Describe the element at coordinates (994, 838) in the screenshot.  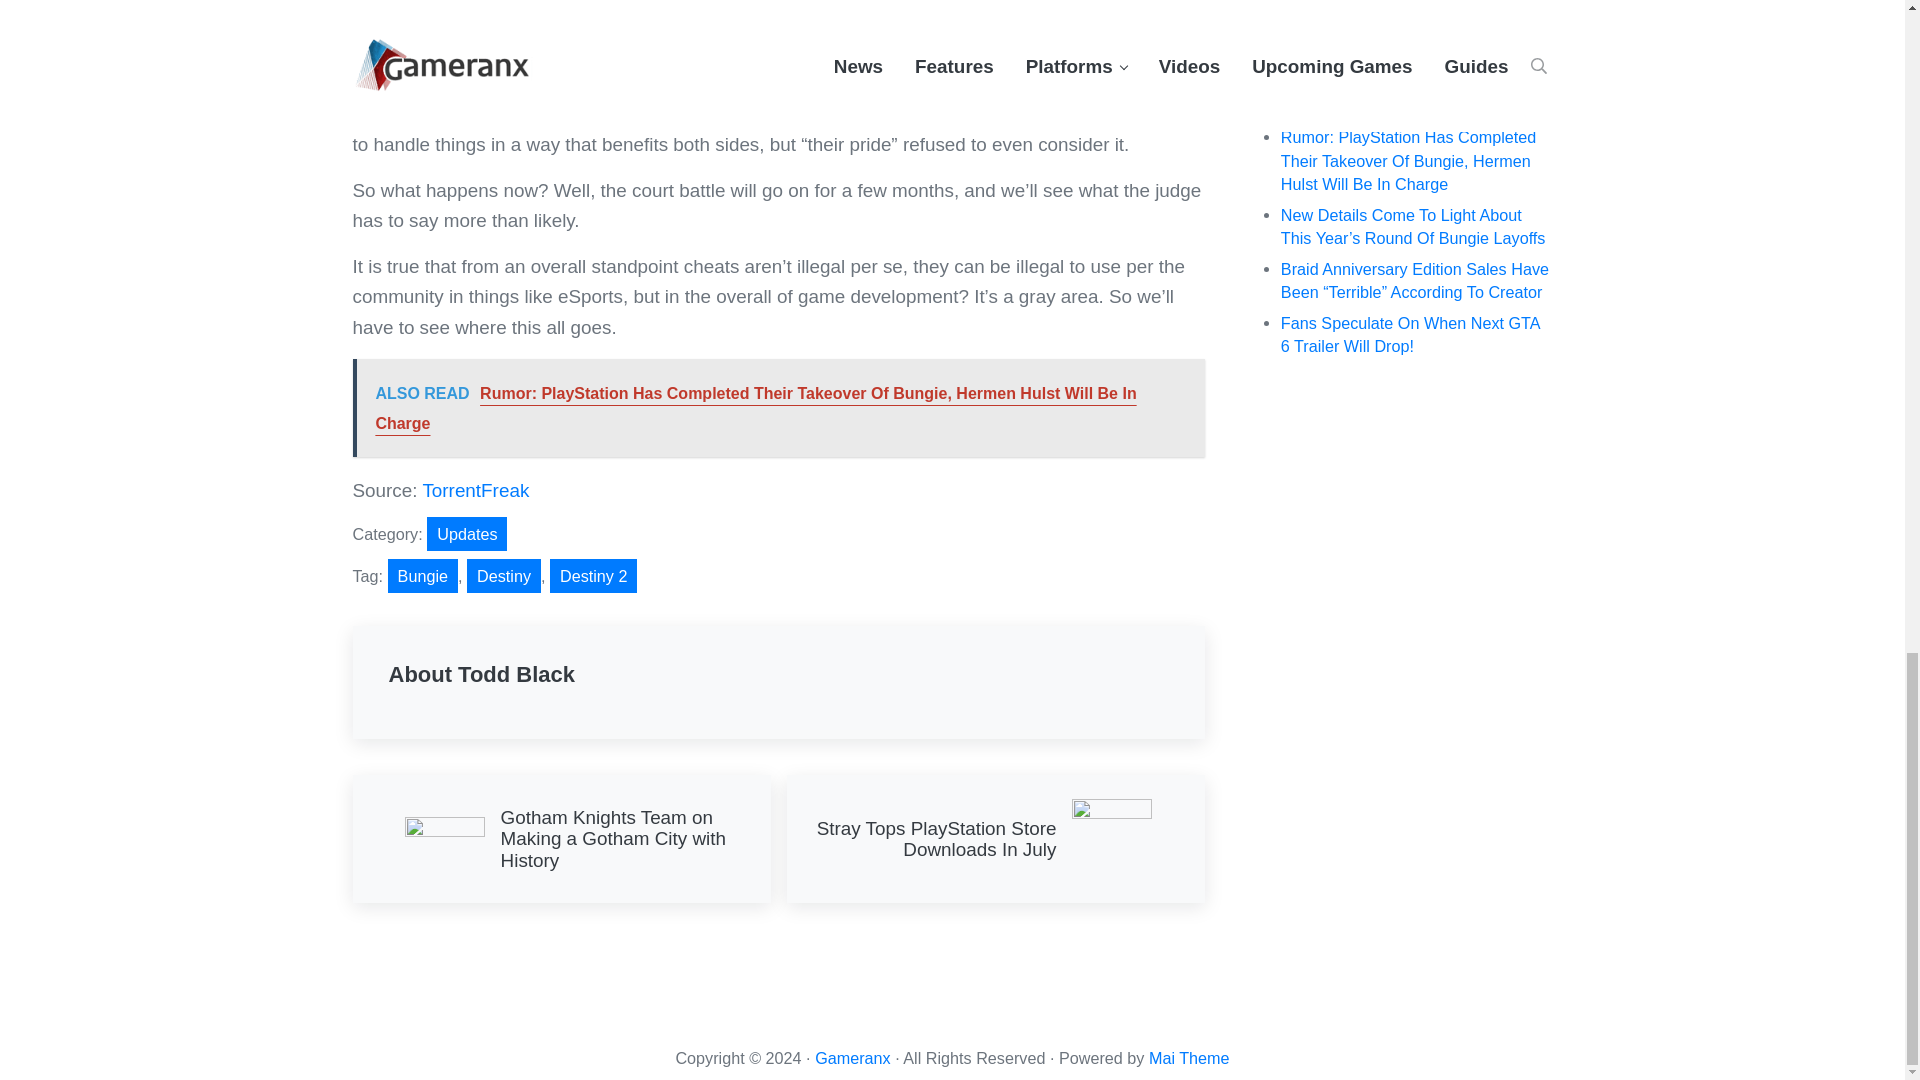
I see `Updates` at that location.